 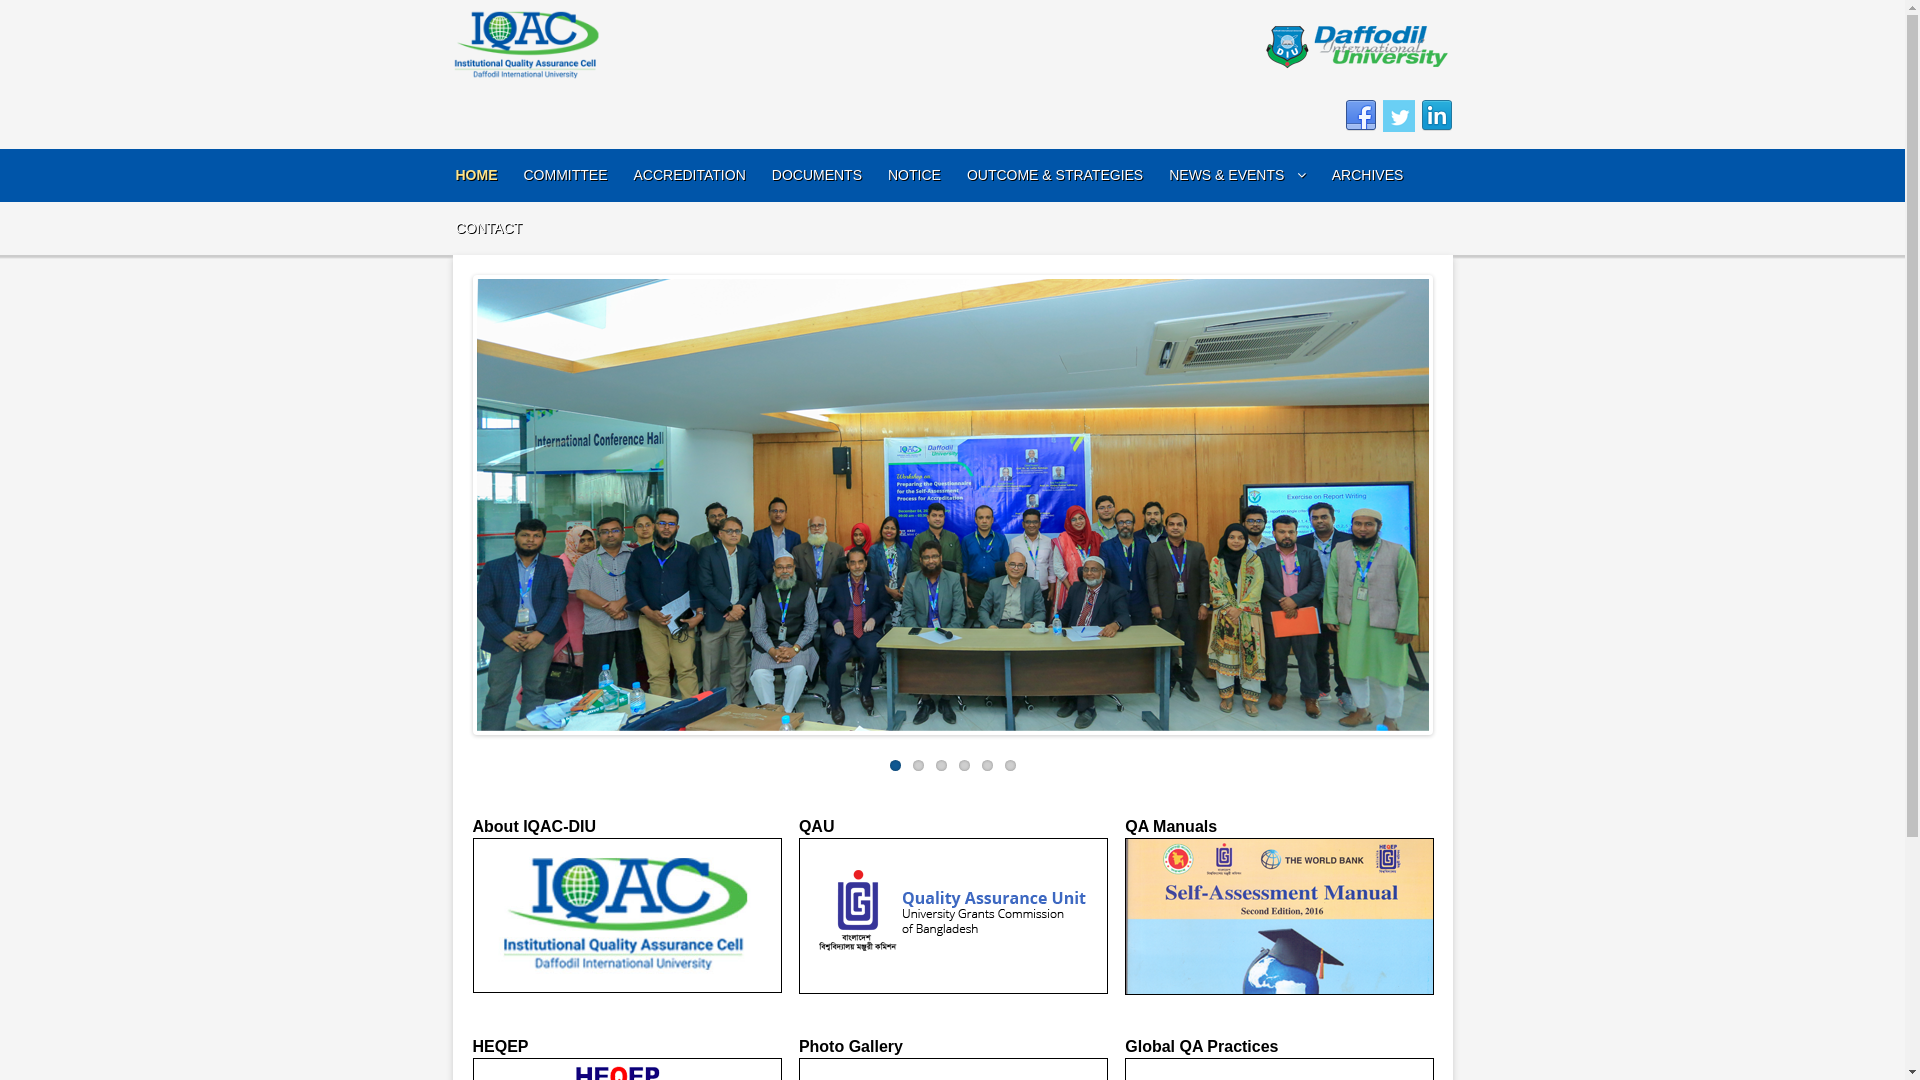 I want to click on OUTCOME & STRATEGIES, so click(x=1055, y=176).